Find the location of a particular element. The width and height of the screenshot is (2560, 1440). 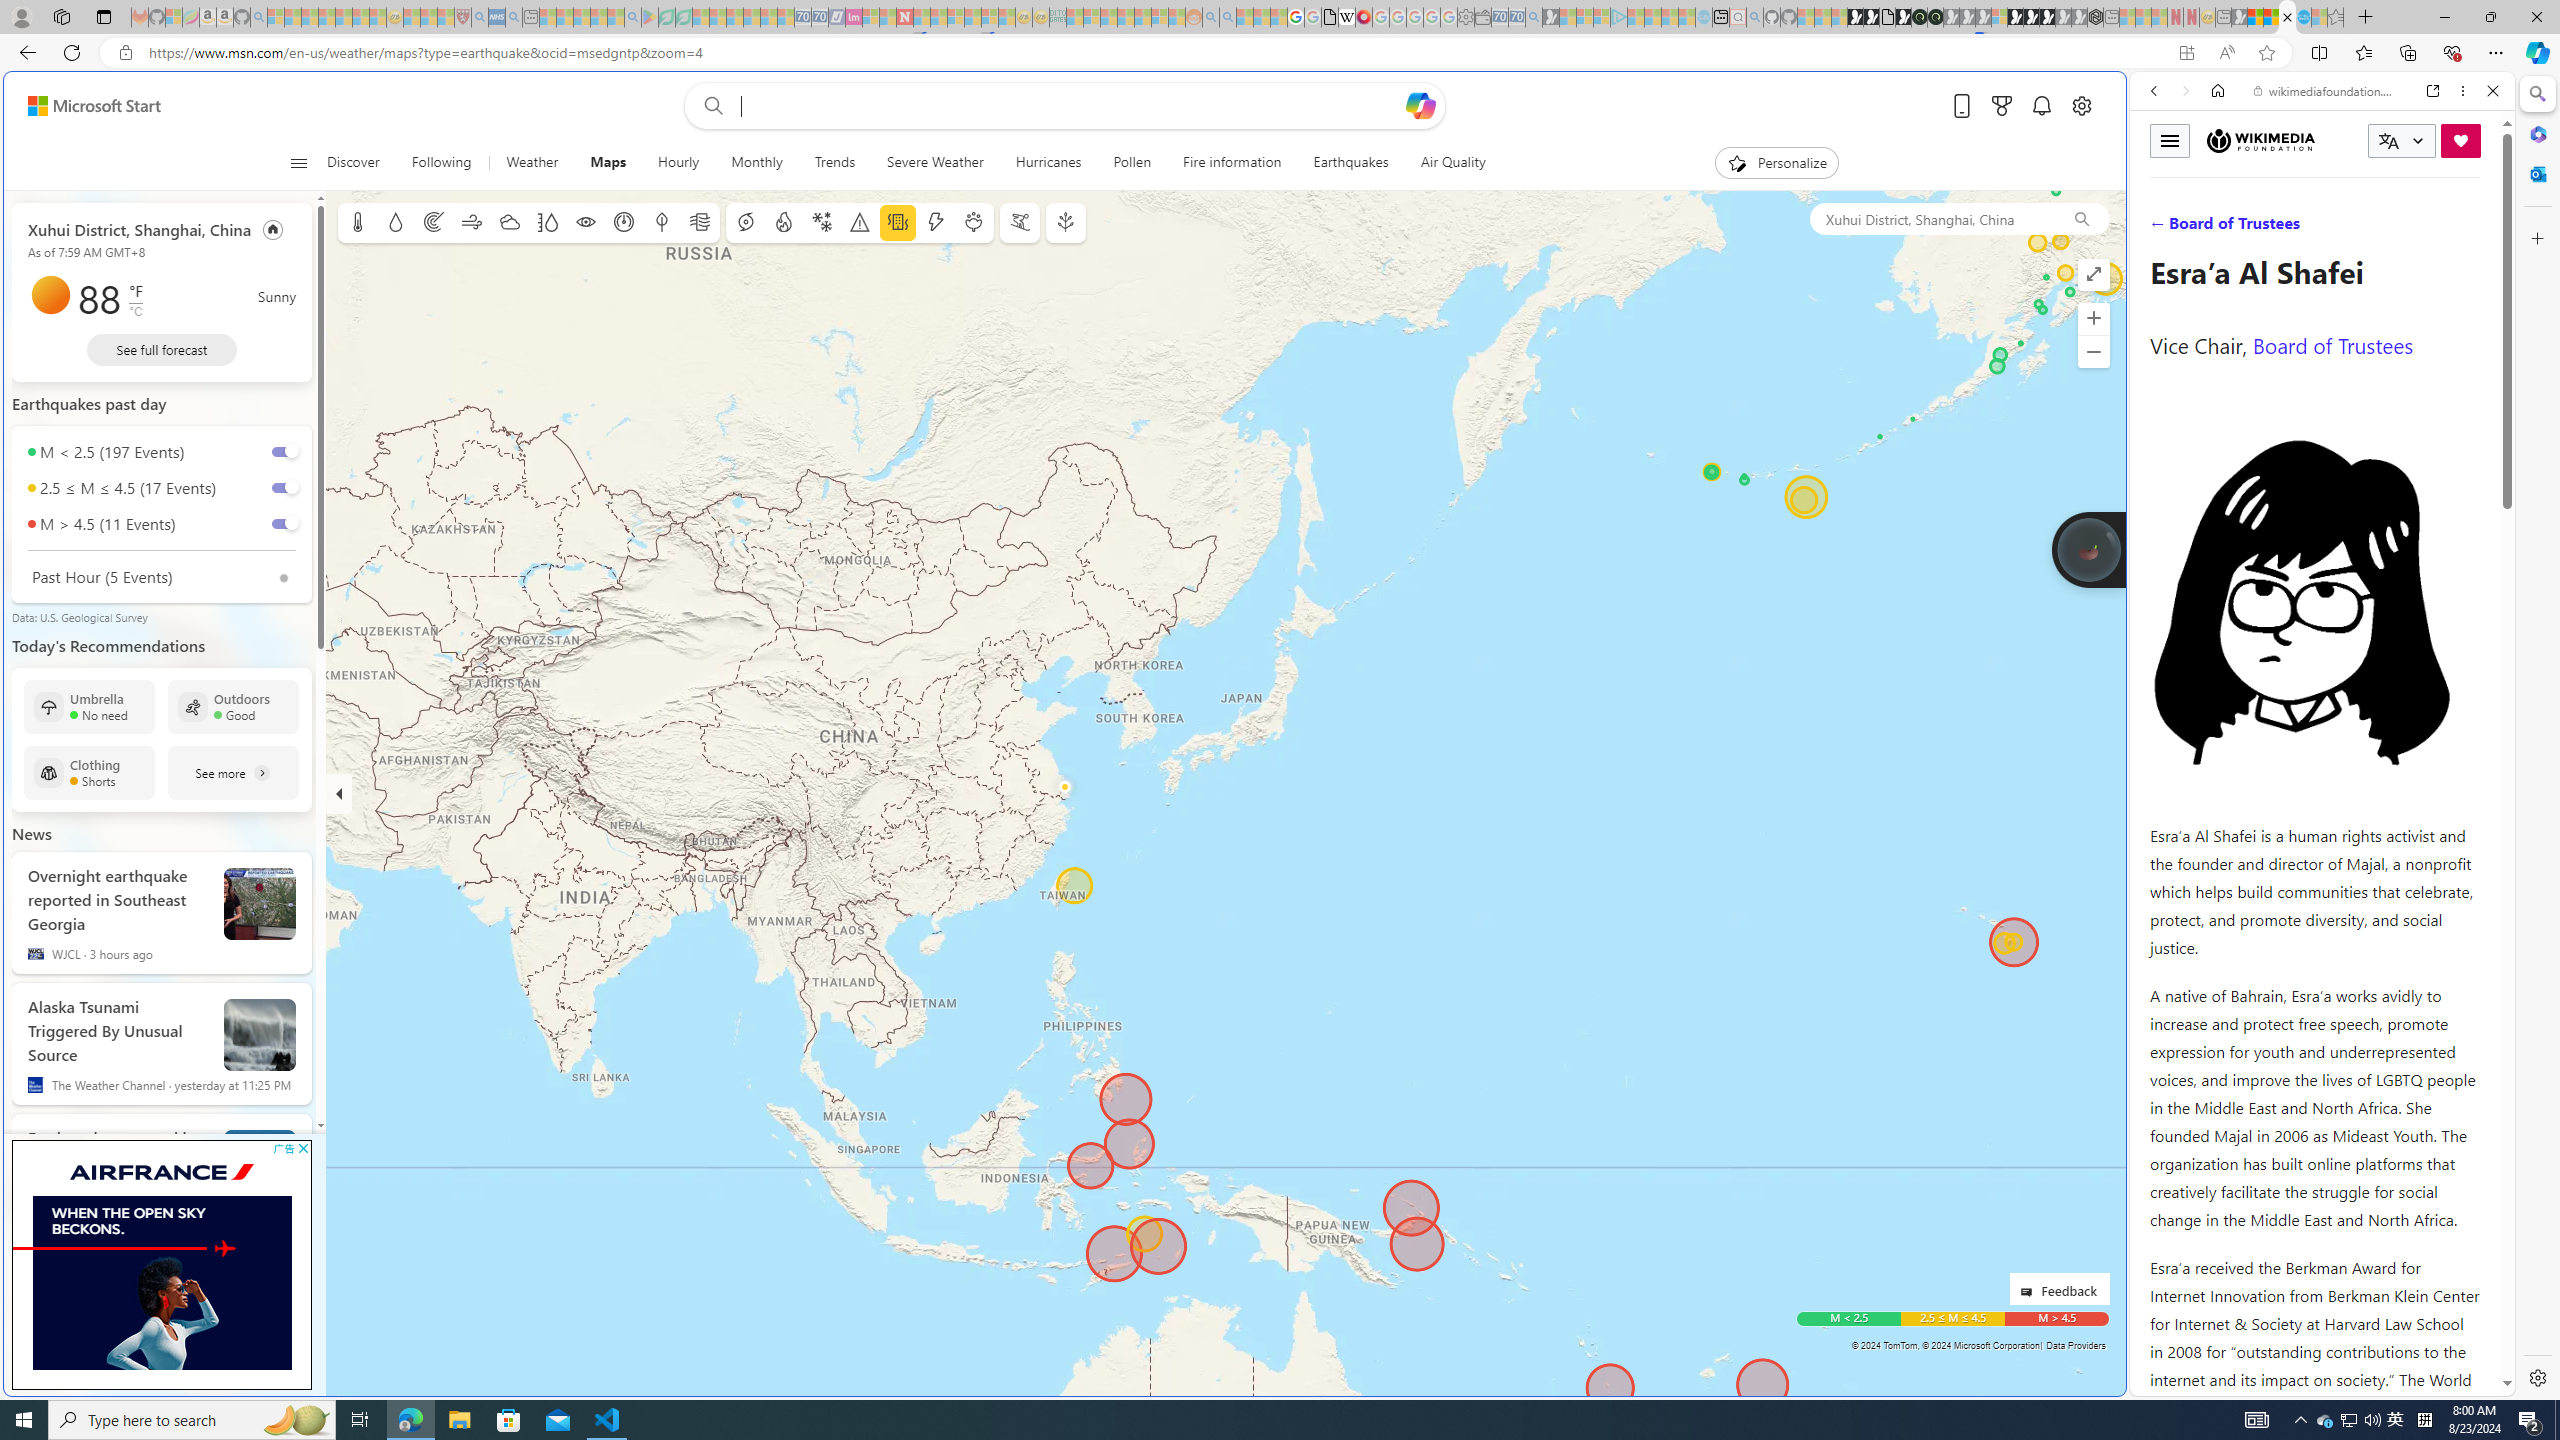

Air Quality is located at coordinates (1452, 163).